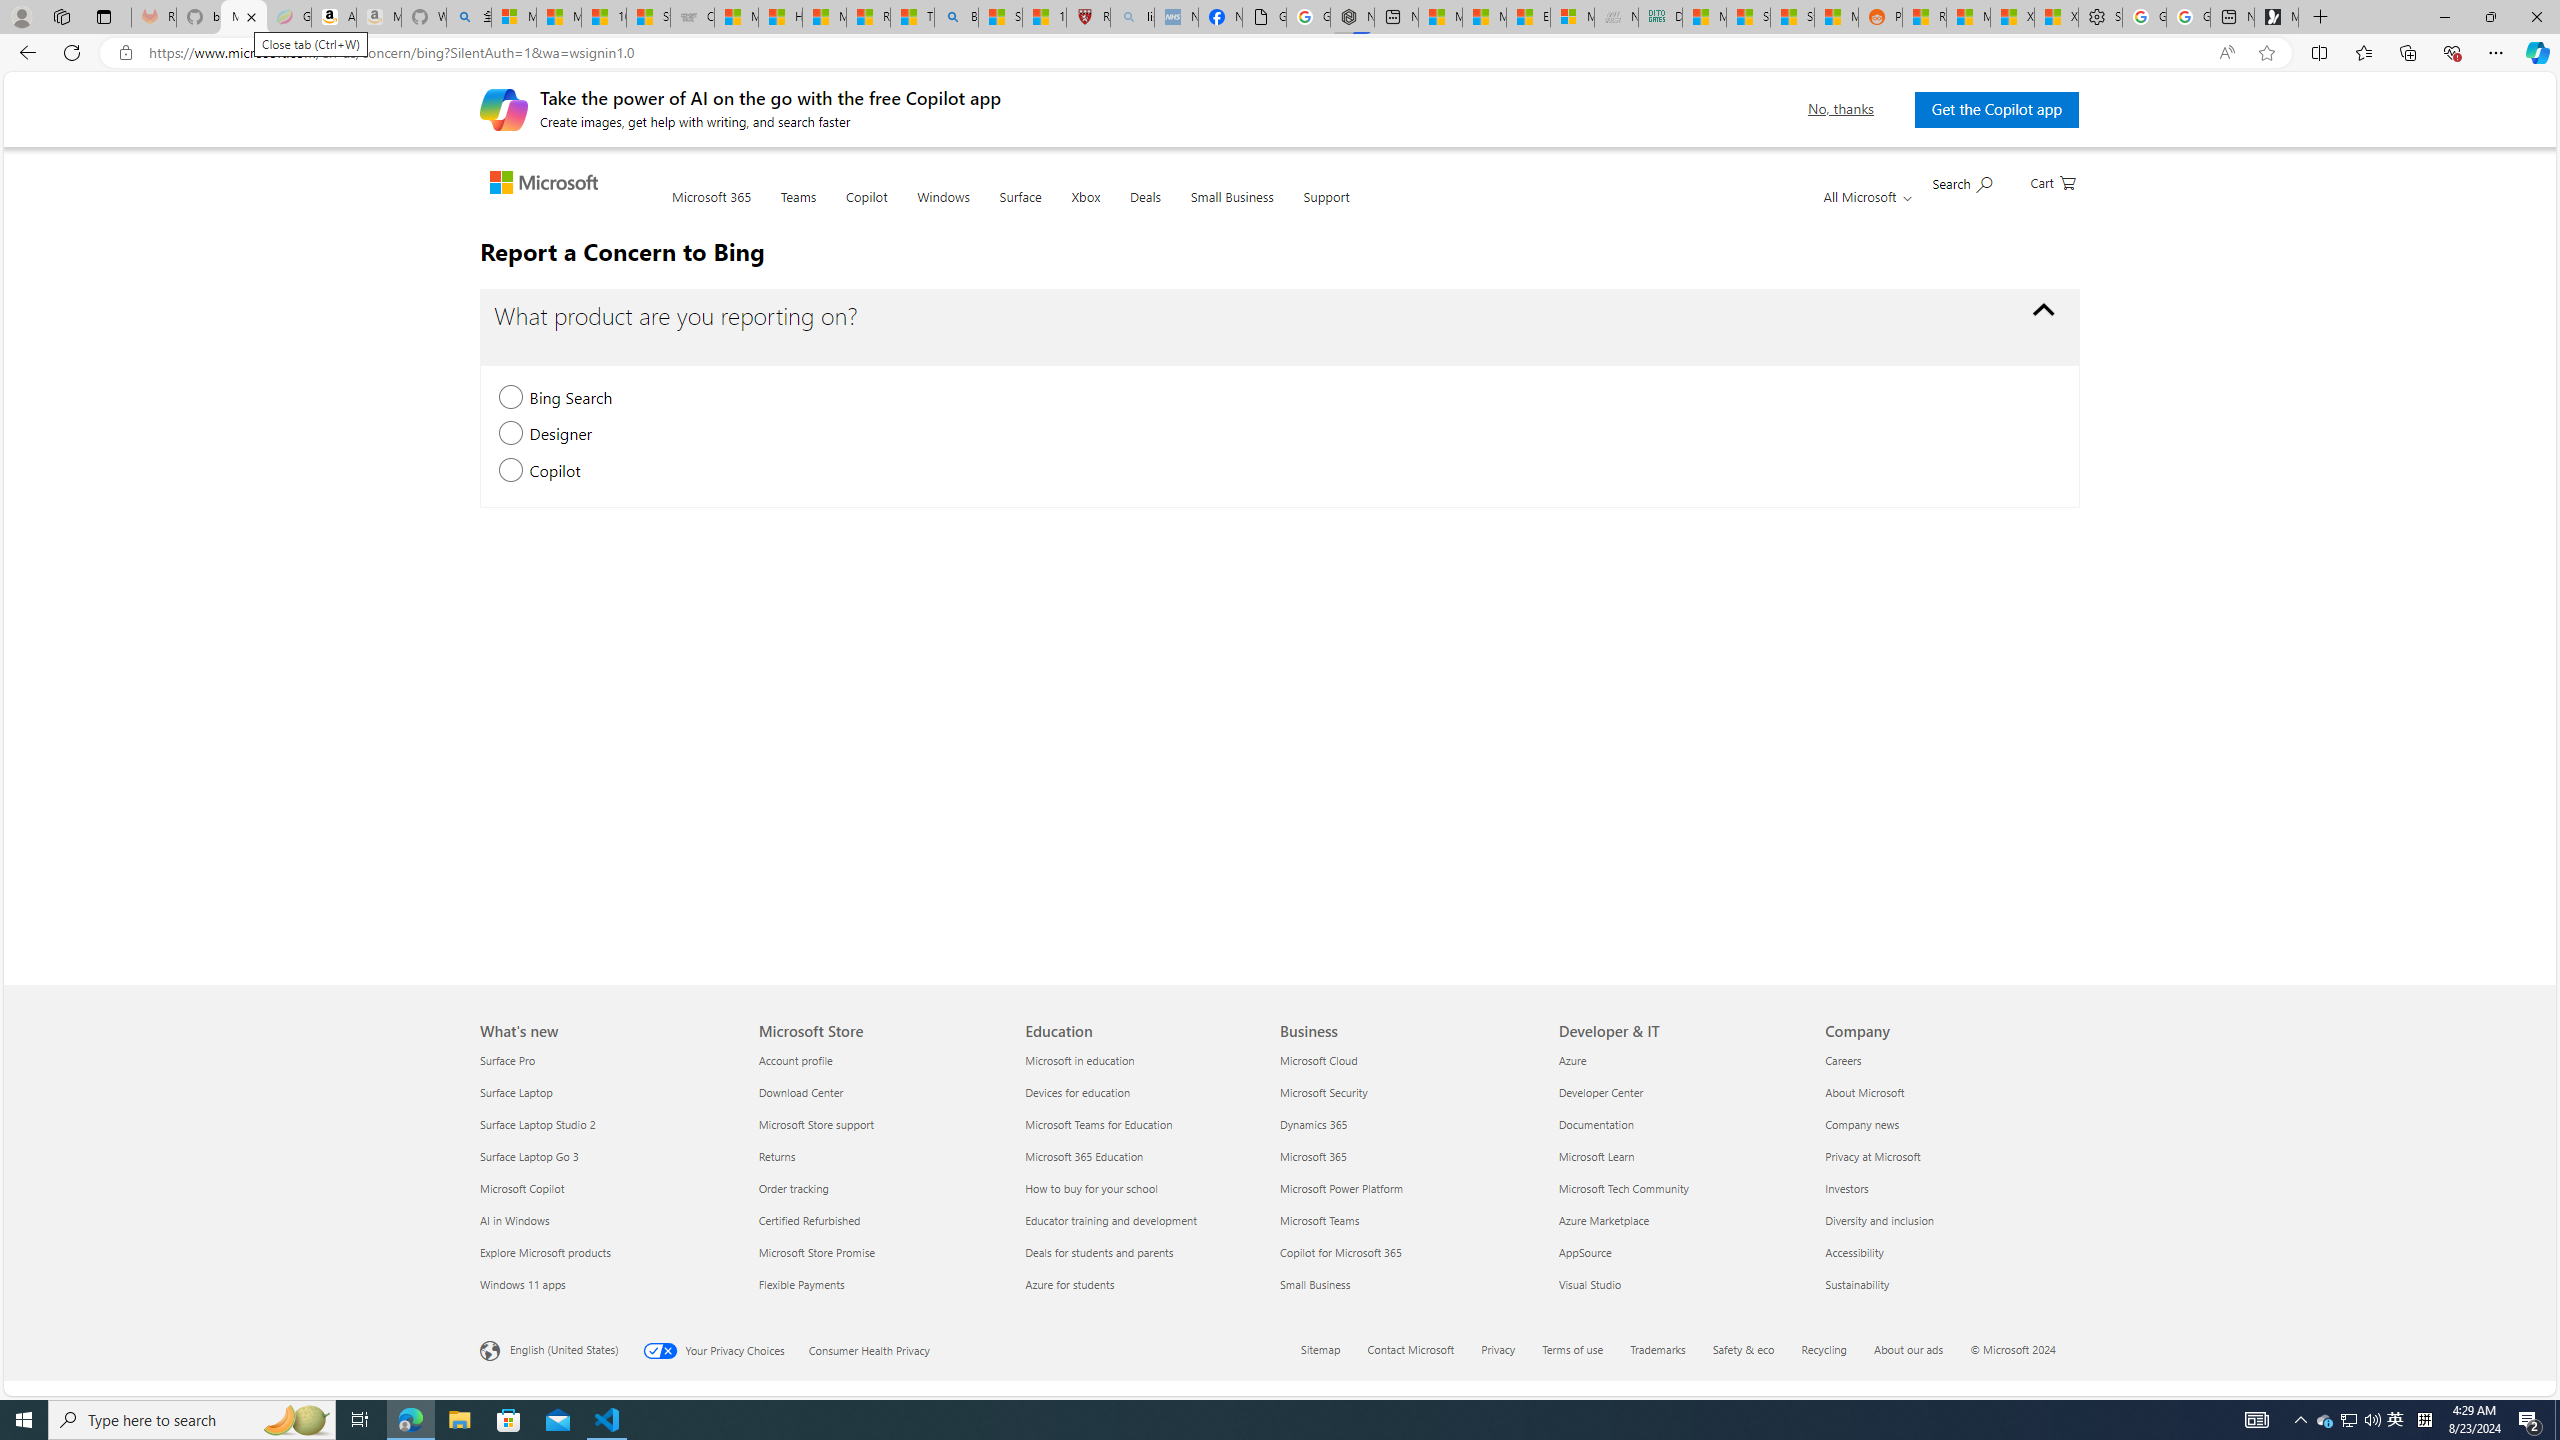 This screenshot has width=2560, height=1440. I want to click on Microsoft in education Education, so click(1079, 1060).